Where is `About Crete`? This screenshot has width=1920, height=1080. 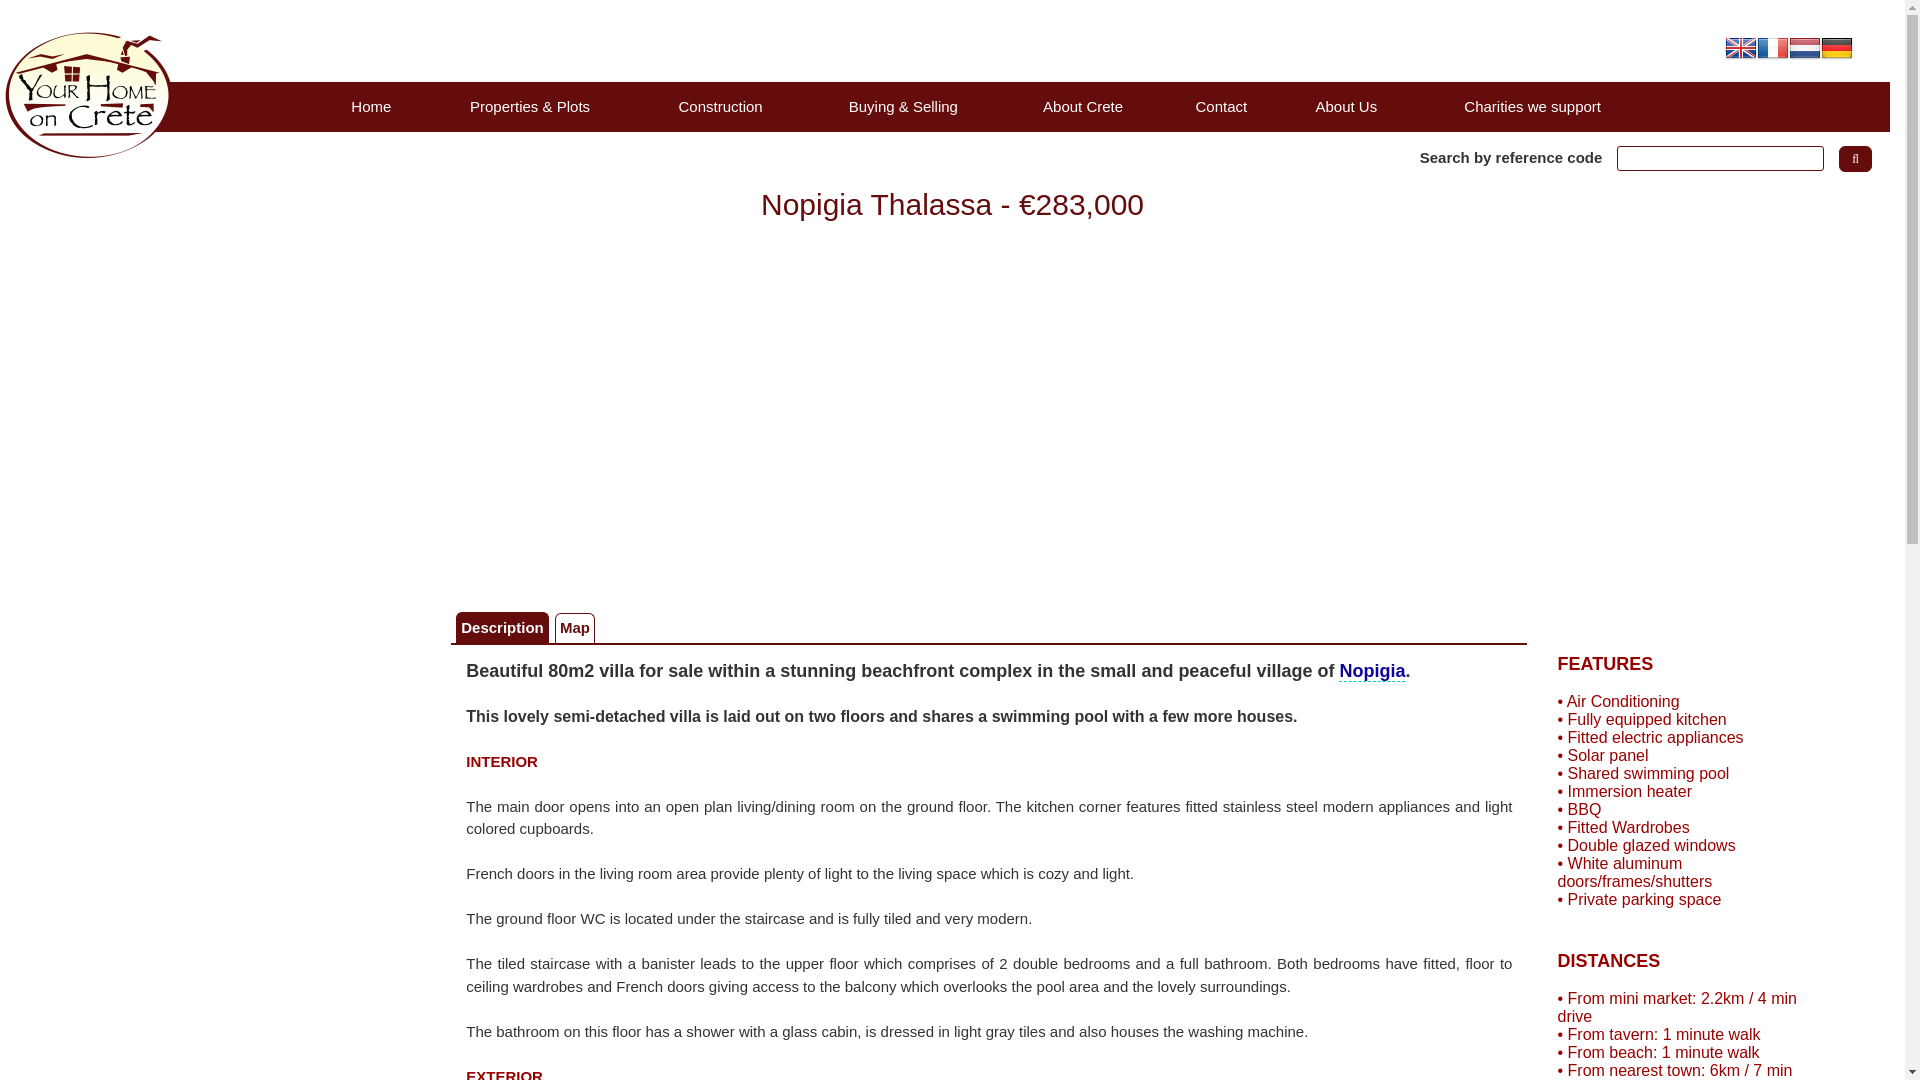 About Crete is located at coordinates (1084, 106).